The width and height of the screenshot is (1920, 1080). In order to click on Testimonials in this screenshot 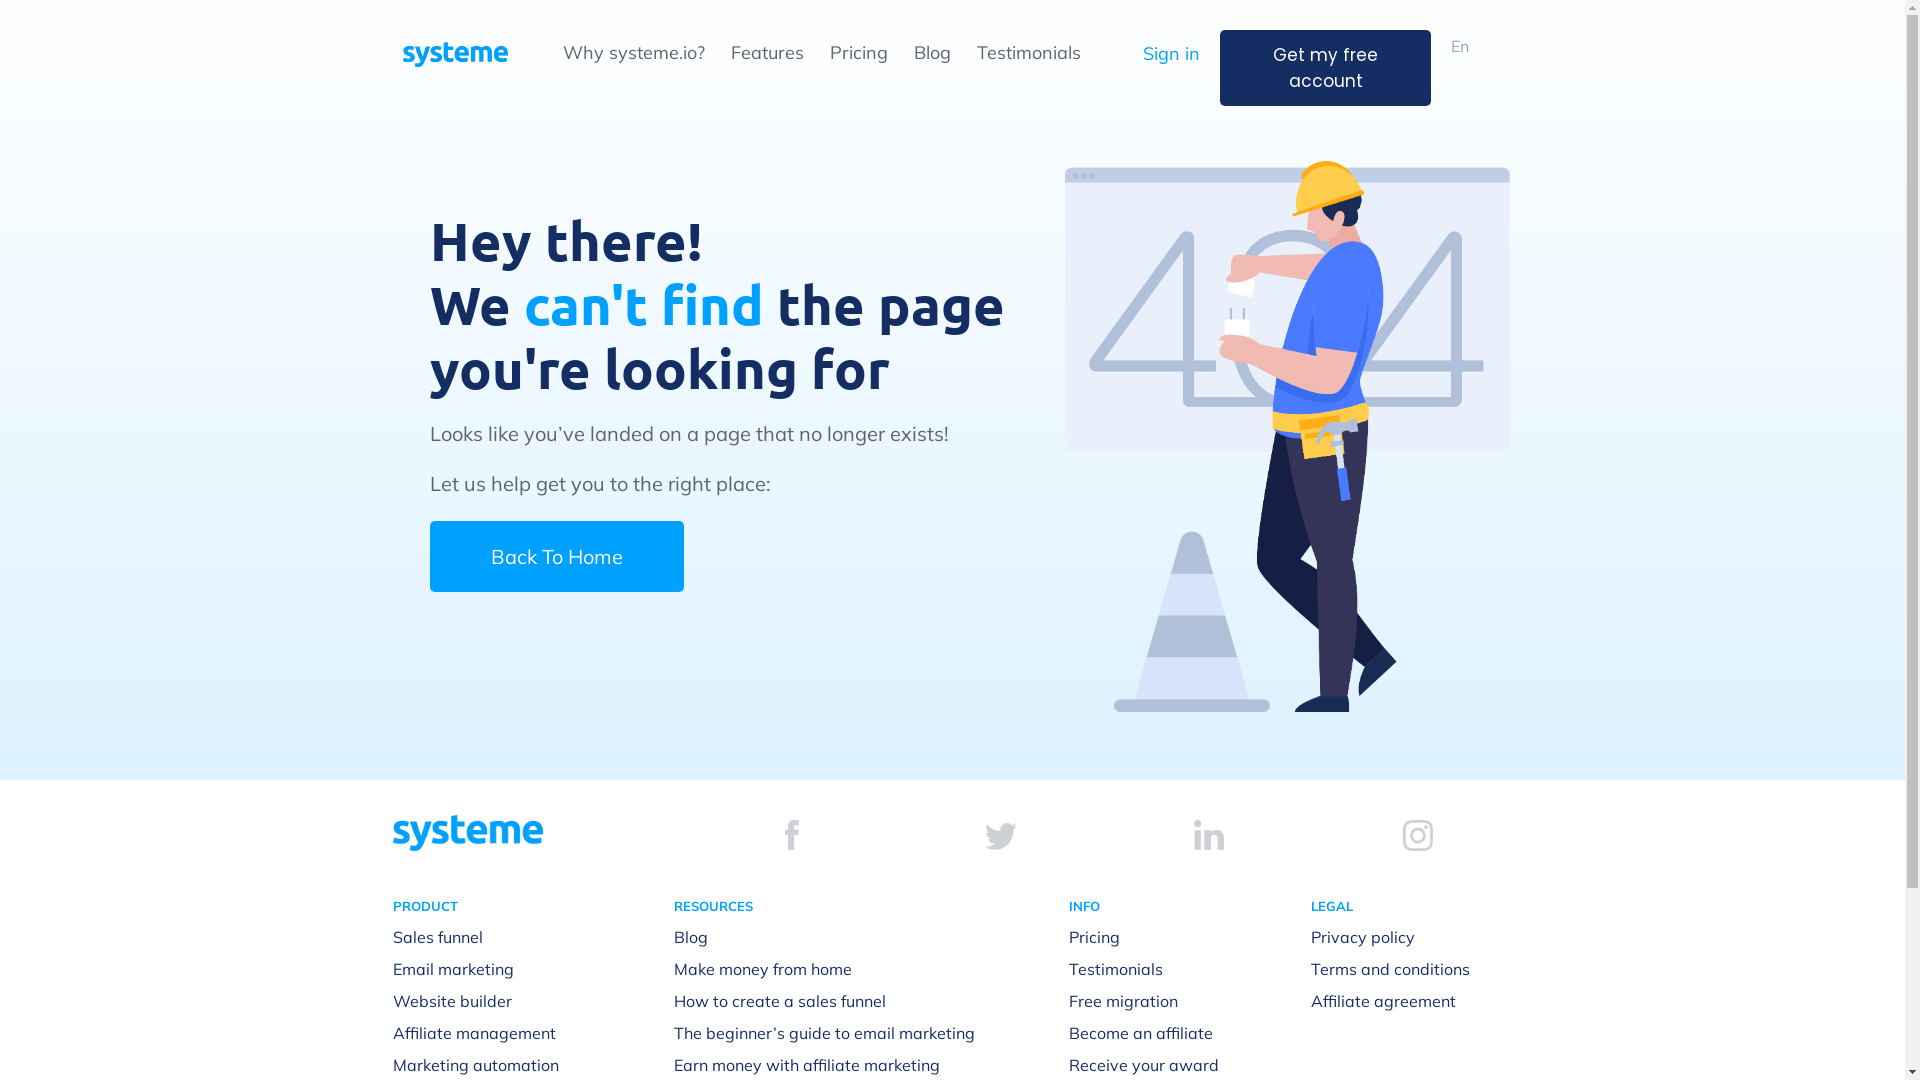, I will do `click(1116, 969)`.